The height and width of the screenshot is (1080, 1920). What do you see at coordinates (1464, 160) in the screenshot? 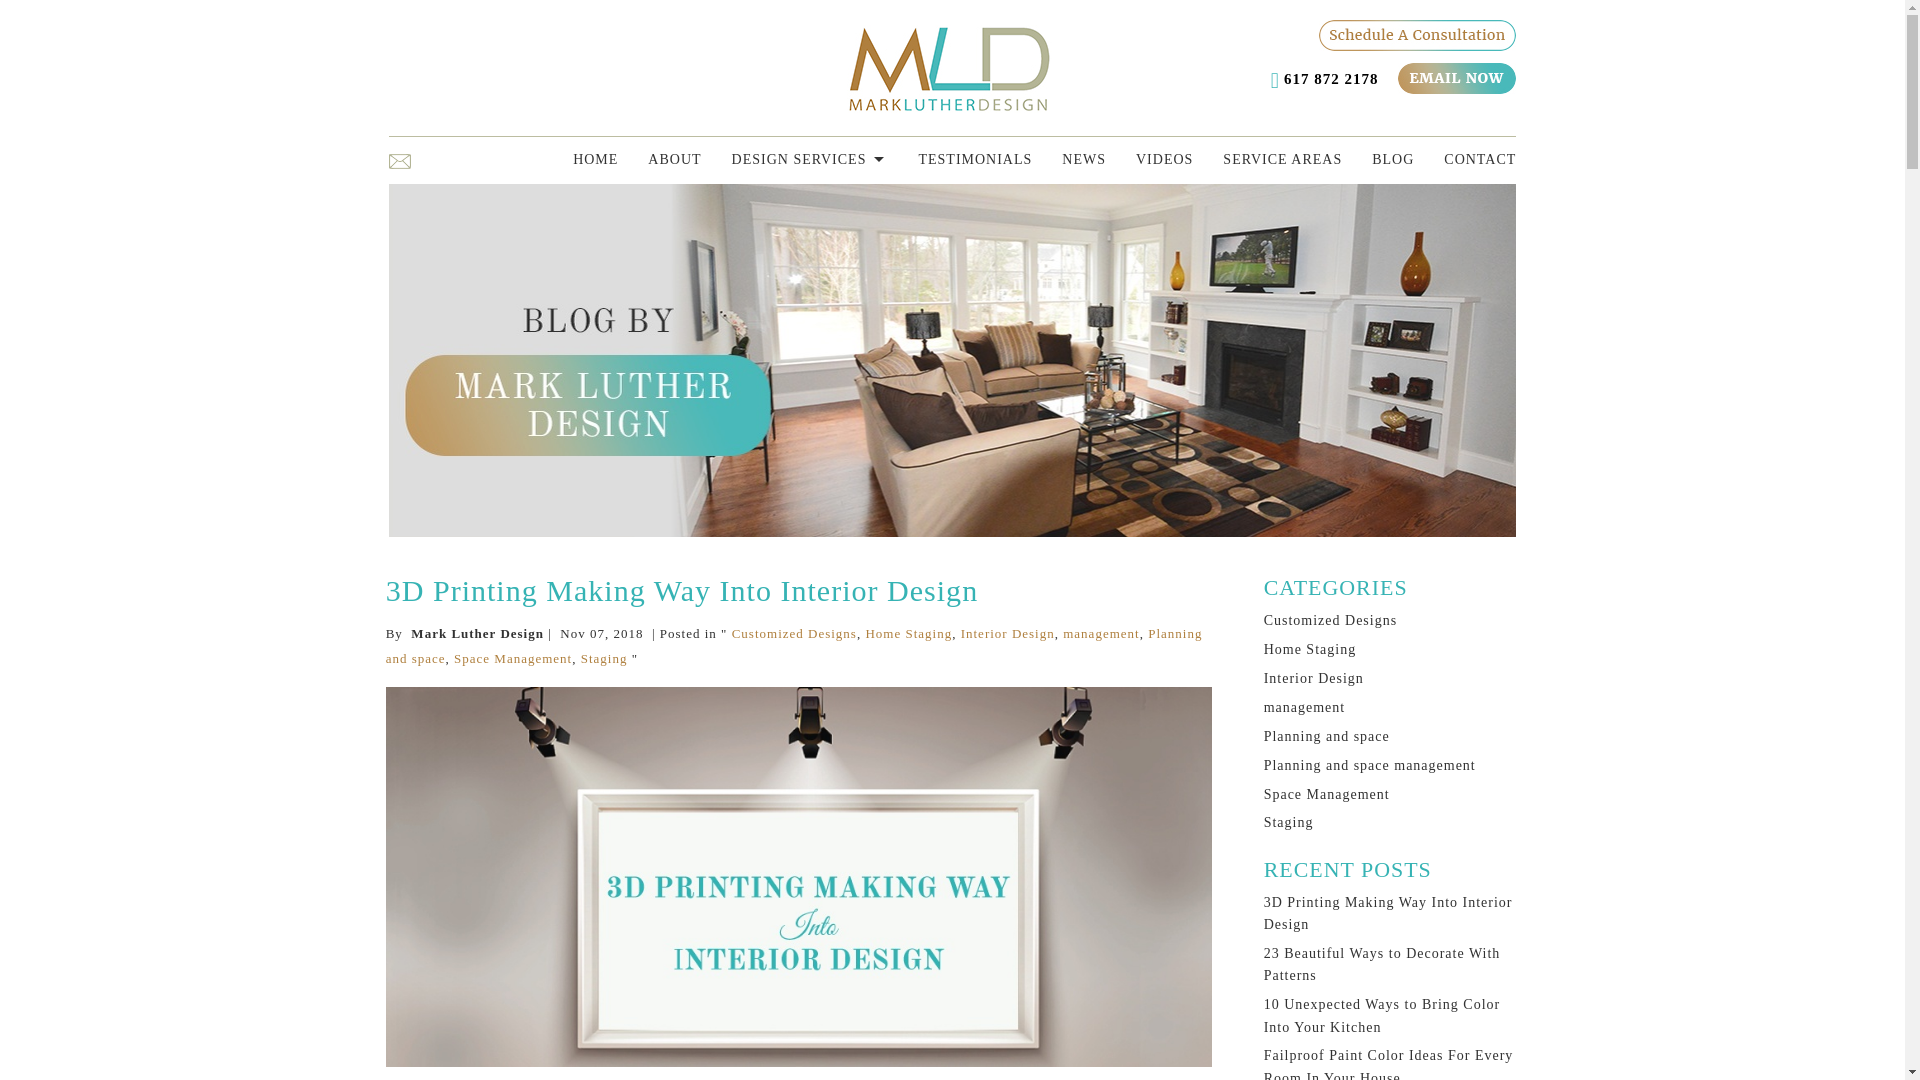
I see `CONTACT` at bounding box center [1464, 160].